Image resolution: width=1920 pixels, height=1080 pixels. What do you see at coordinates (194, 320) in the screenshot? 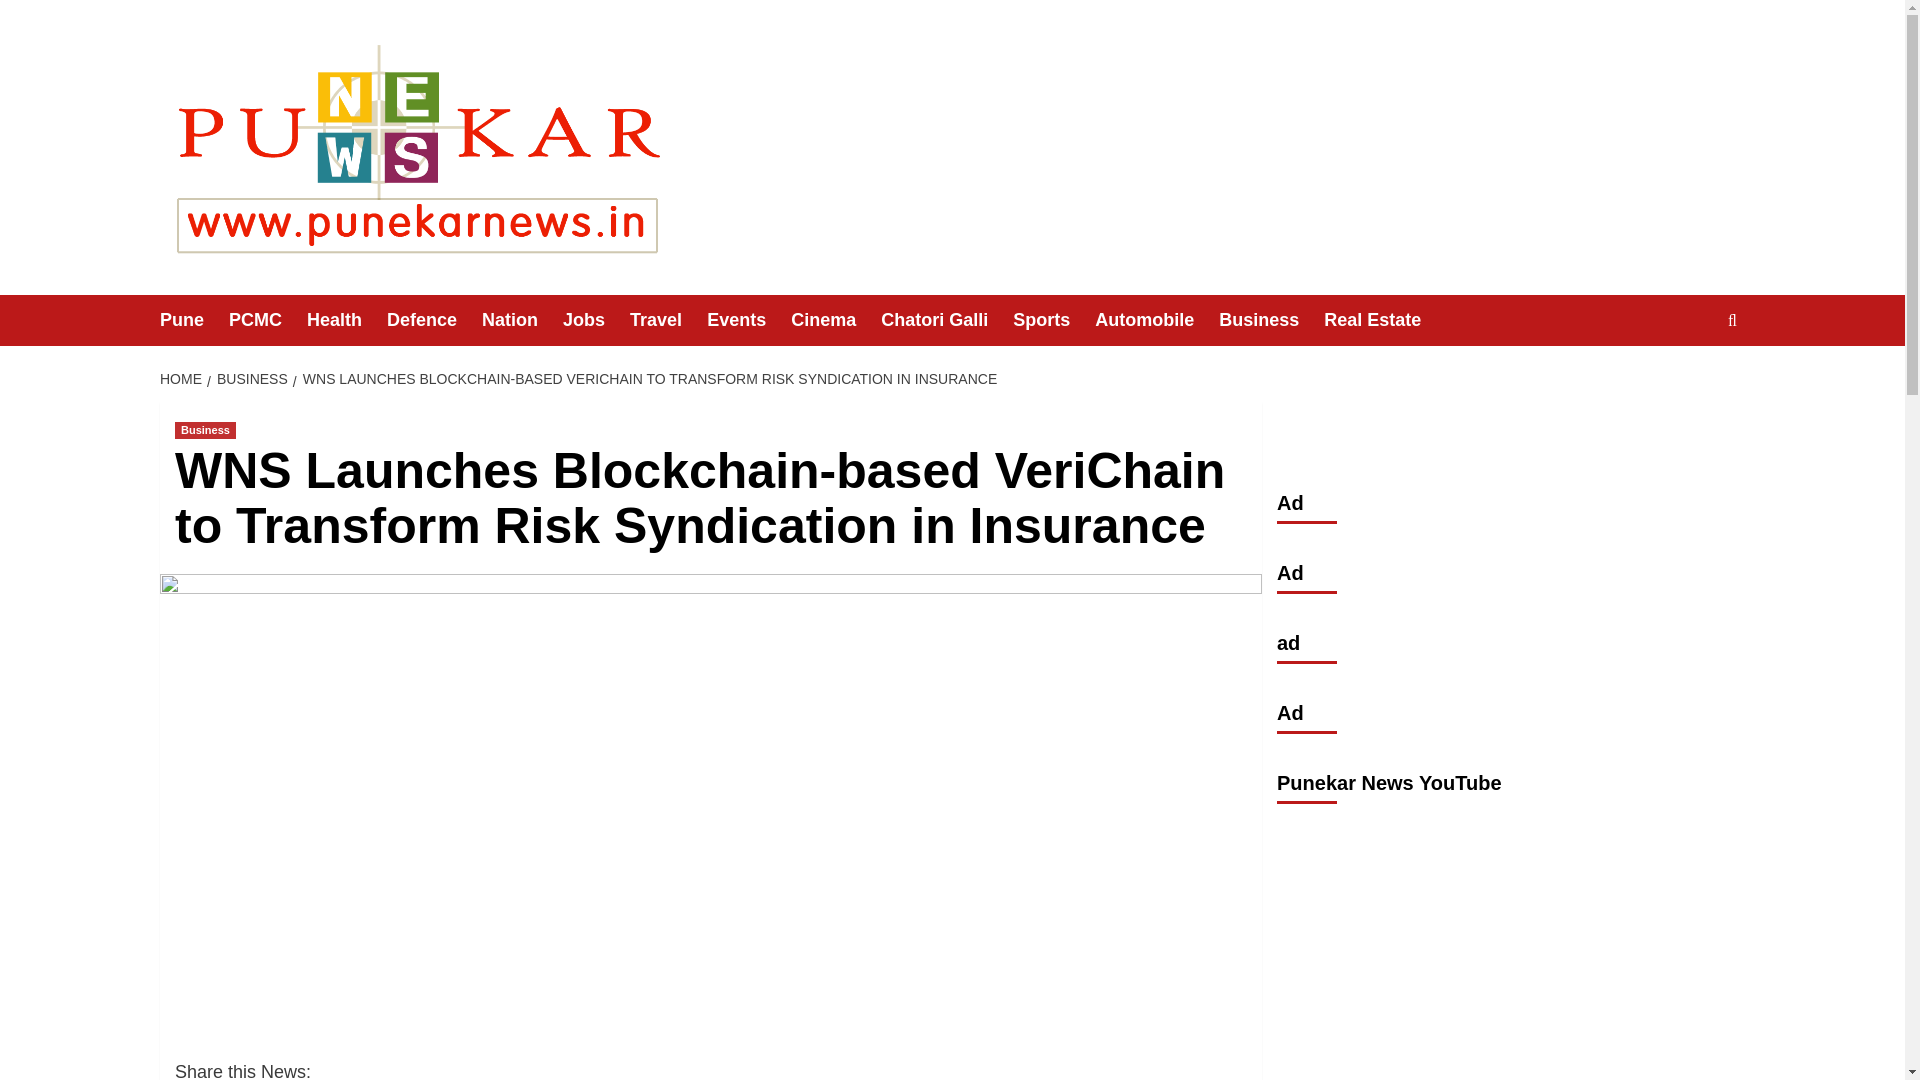
I see `Pune` at bounding box center [194, 320].